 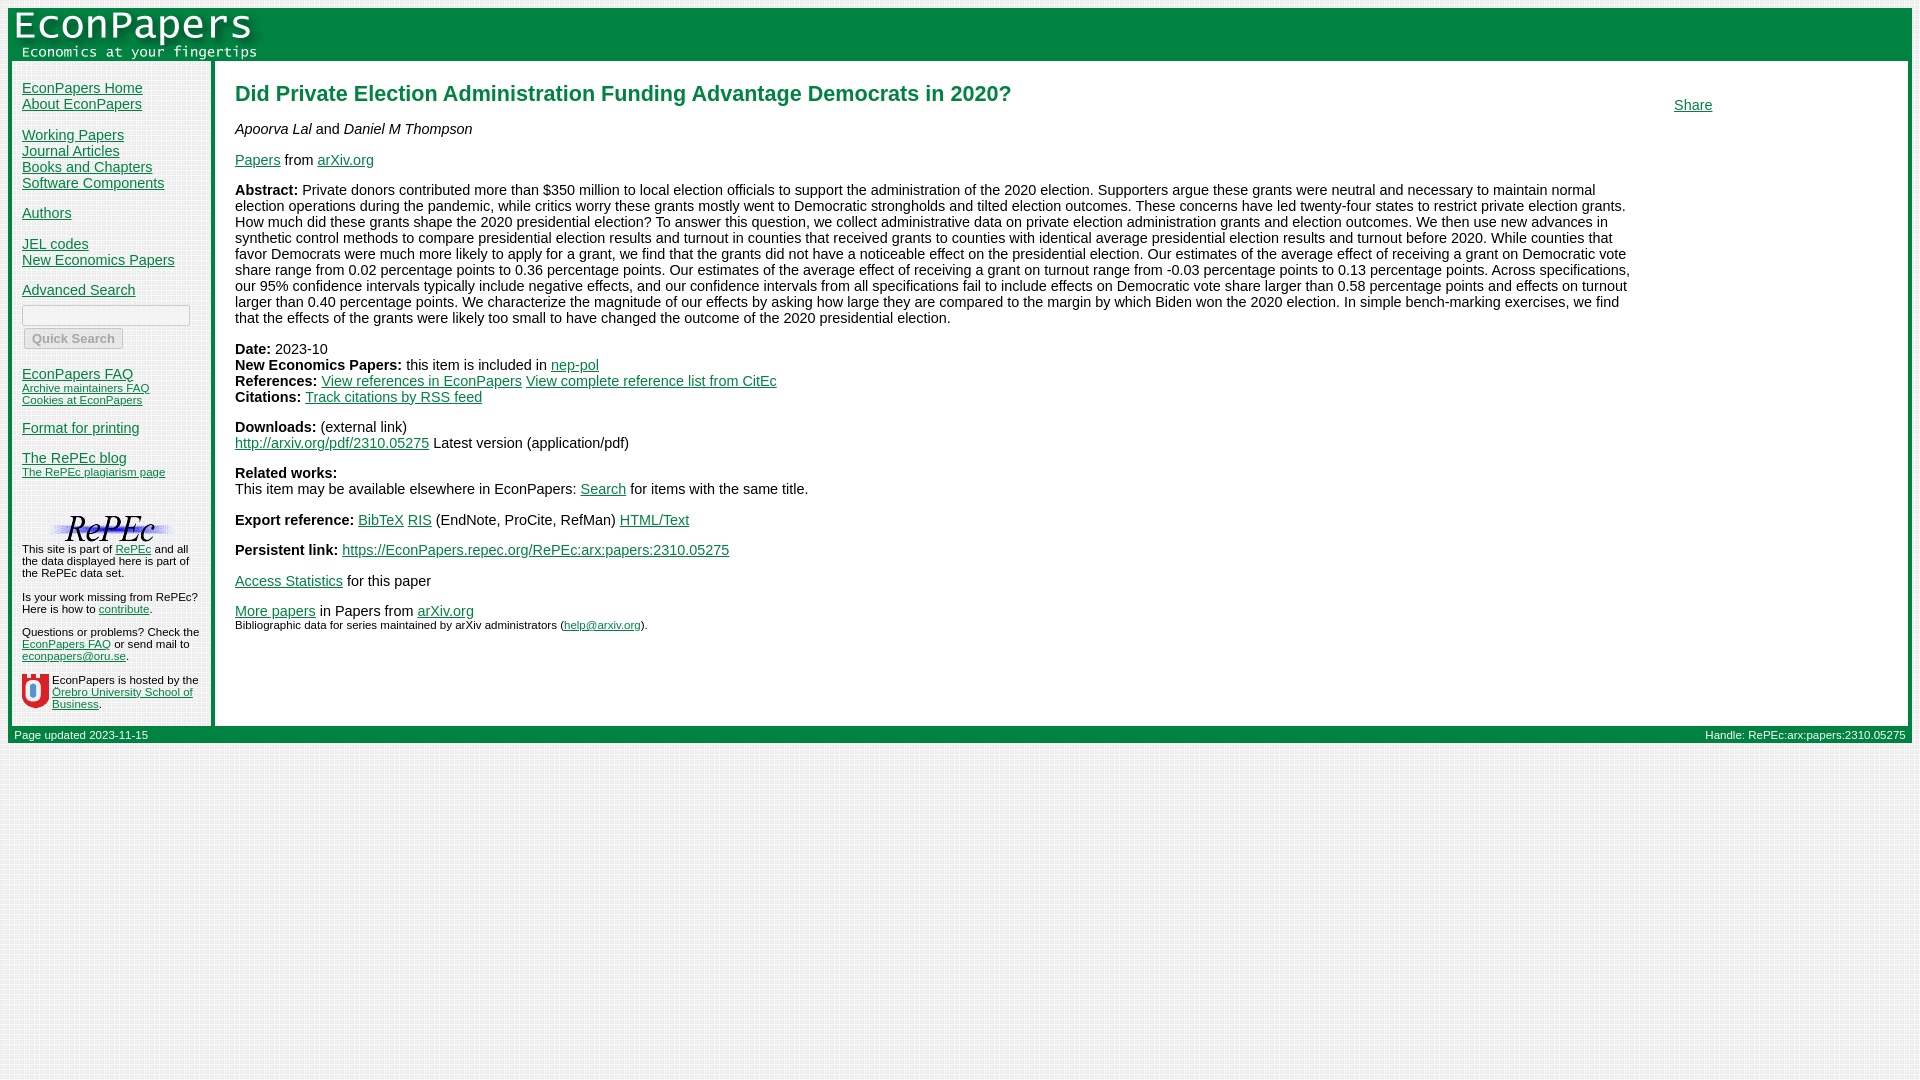 What do you see at coordinates (257, 160) in the screenshot?
I see `Papers` at bounding box center [257, 160].